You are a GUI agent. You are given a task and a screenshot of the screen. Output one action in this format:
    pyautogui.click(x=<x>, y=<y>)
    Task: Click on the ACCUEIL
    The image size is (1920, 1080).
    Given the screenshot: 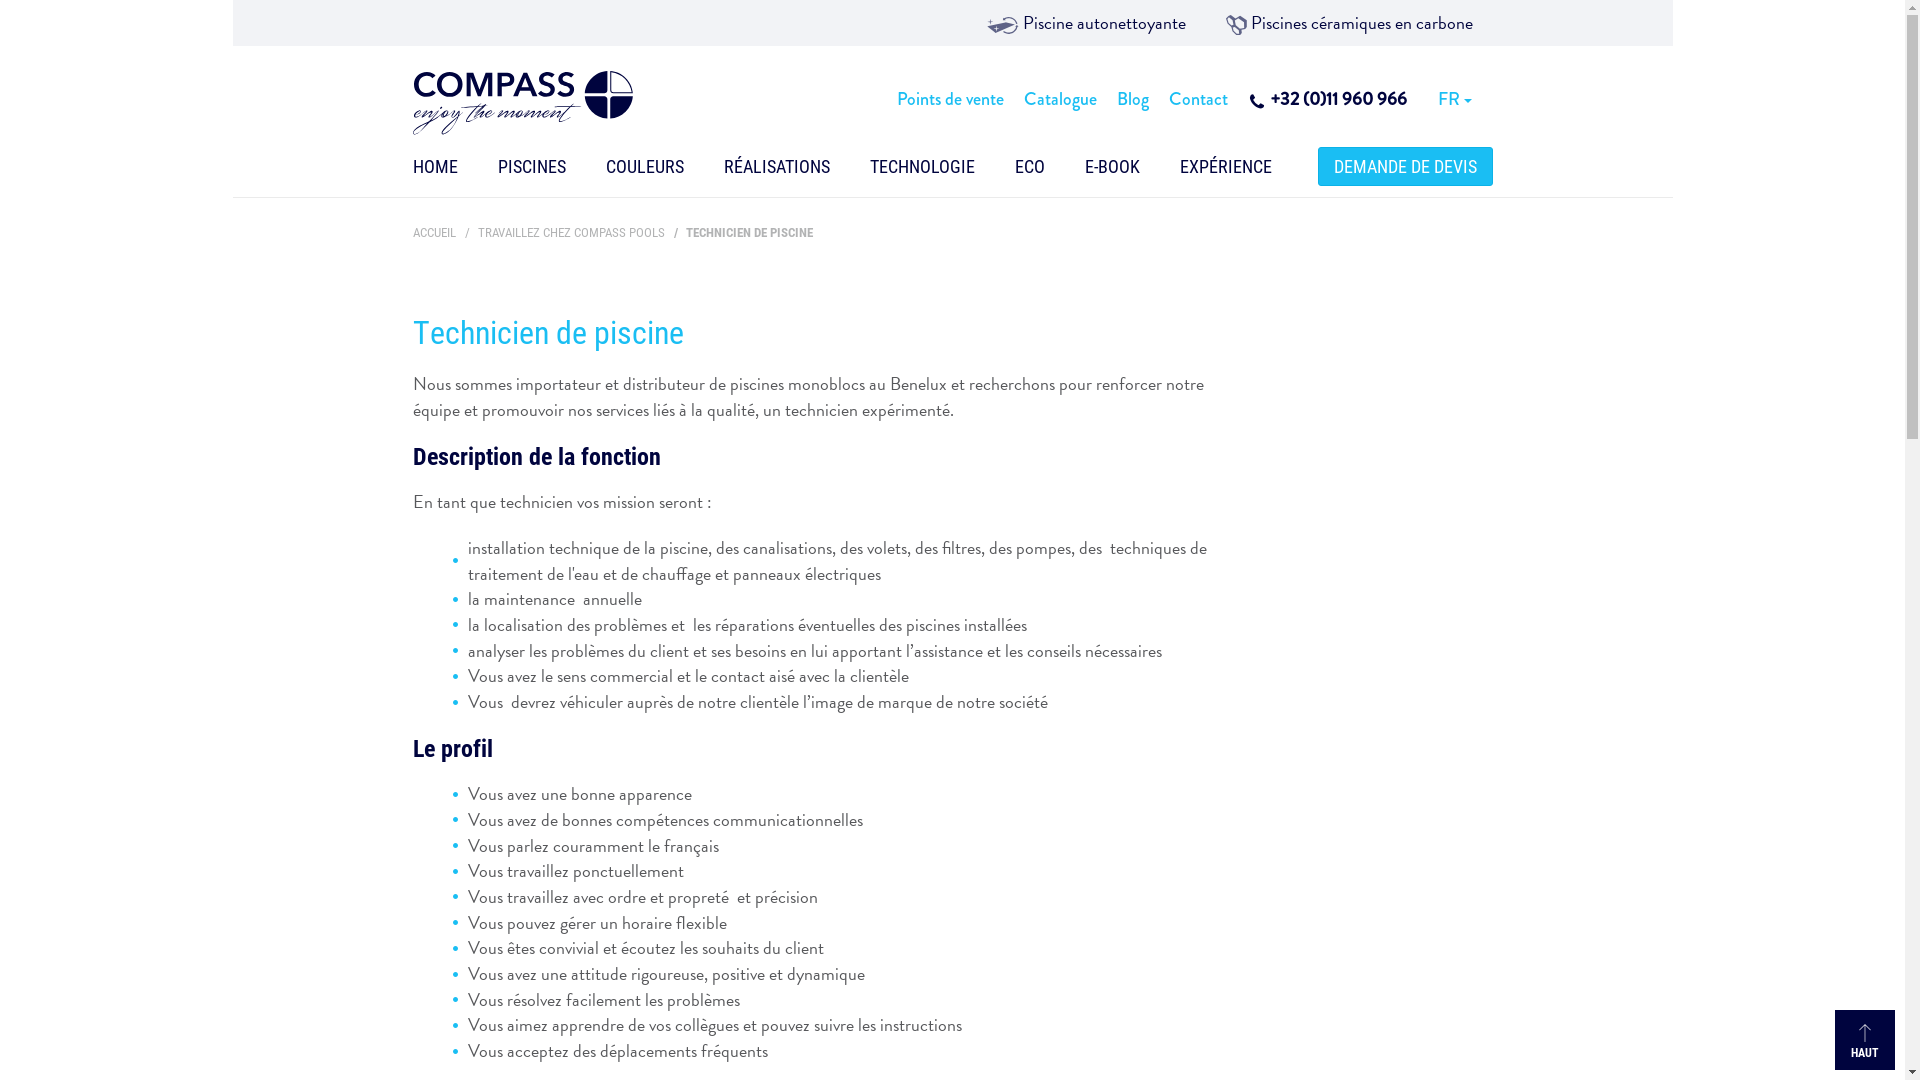 What is the action you would take?
    pyautogui.click(x=434, y=232)
    